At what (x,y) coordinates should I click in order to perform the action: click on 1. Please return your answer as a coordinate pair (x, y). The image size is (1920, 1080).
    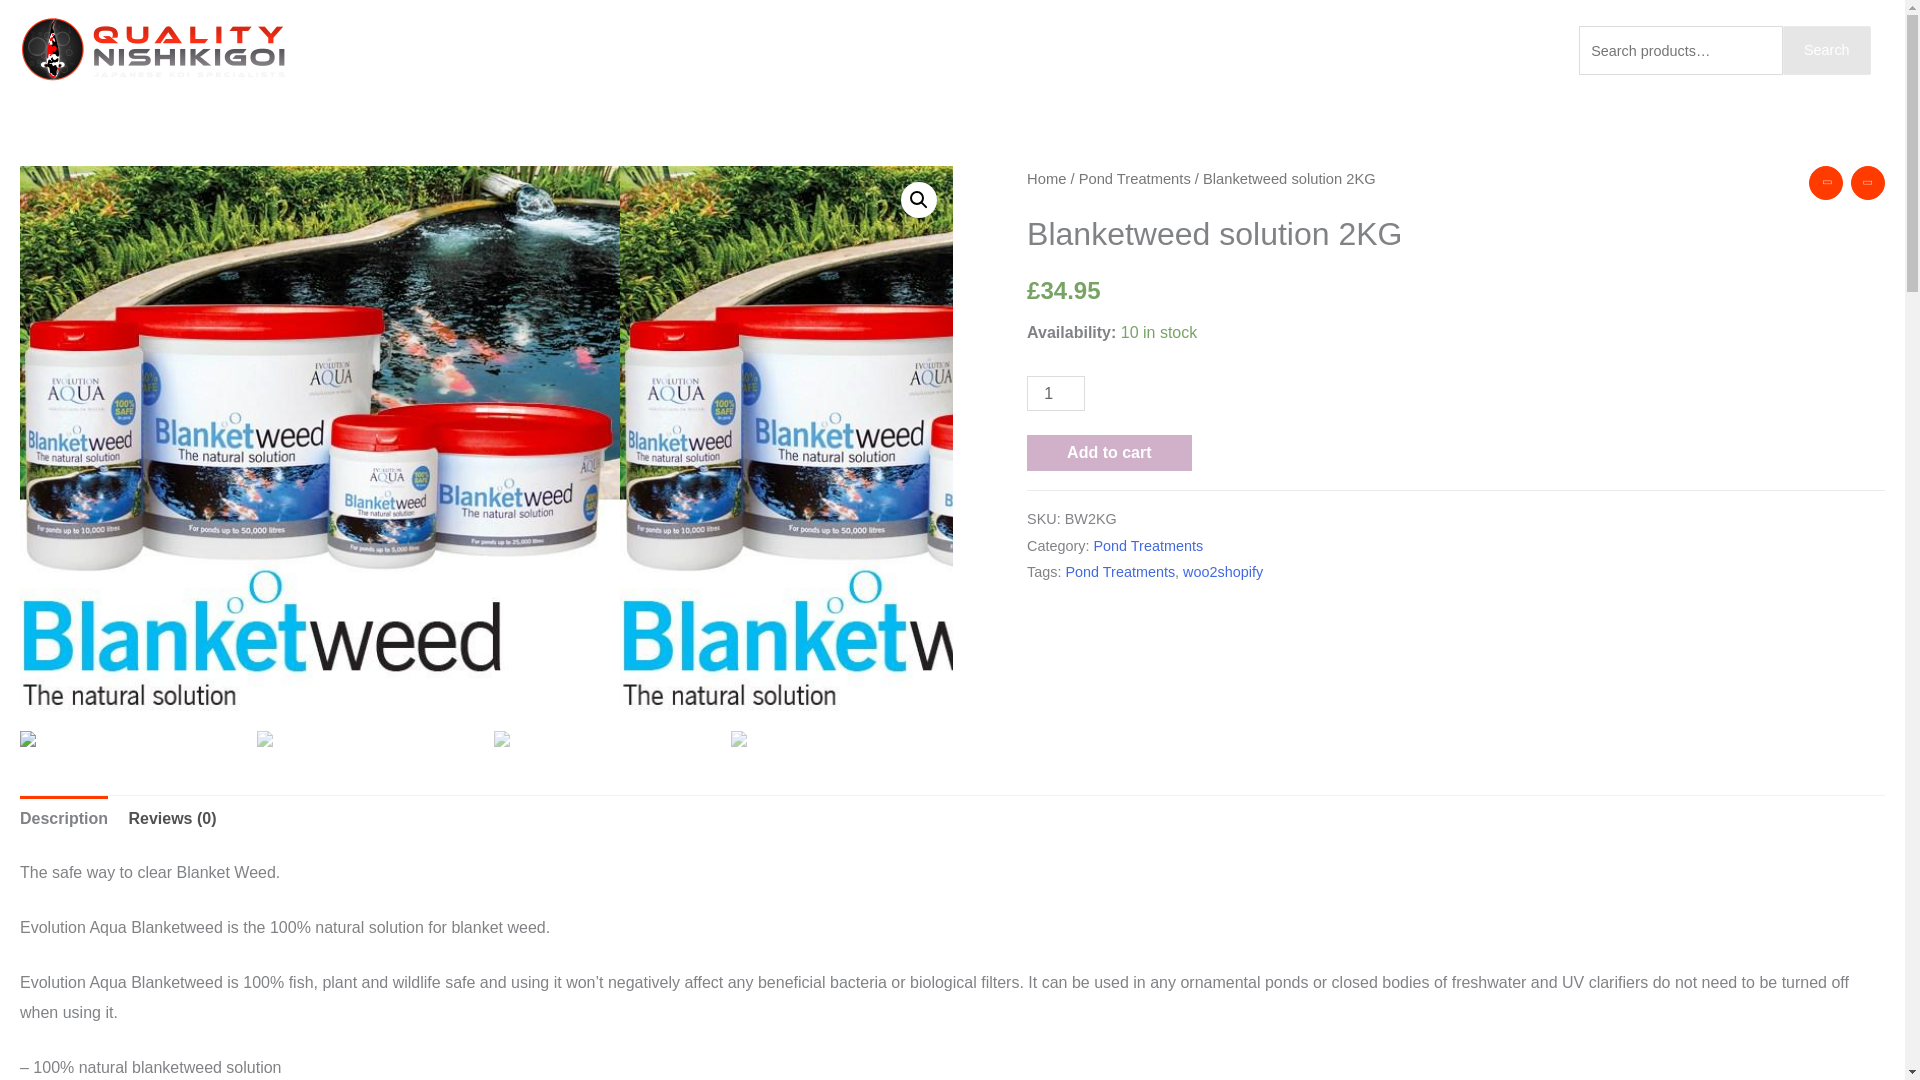
    Looking at the image, I should click on (1056, 393).